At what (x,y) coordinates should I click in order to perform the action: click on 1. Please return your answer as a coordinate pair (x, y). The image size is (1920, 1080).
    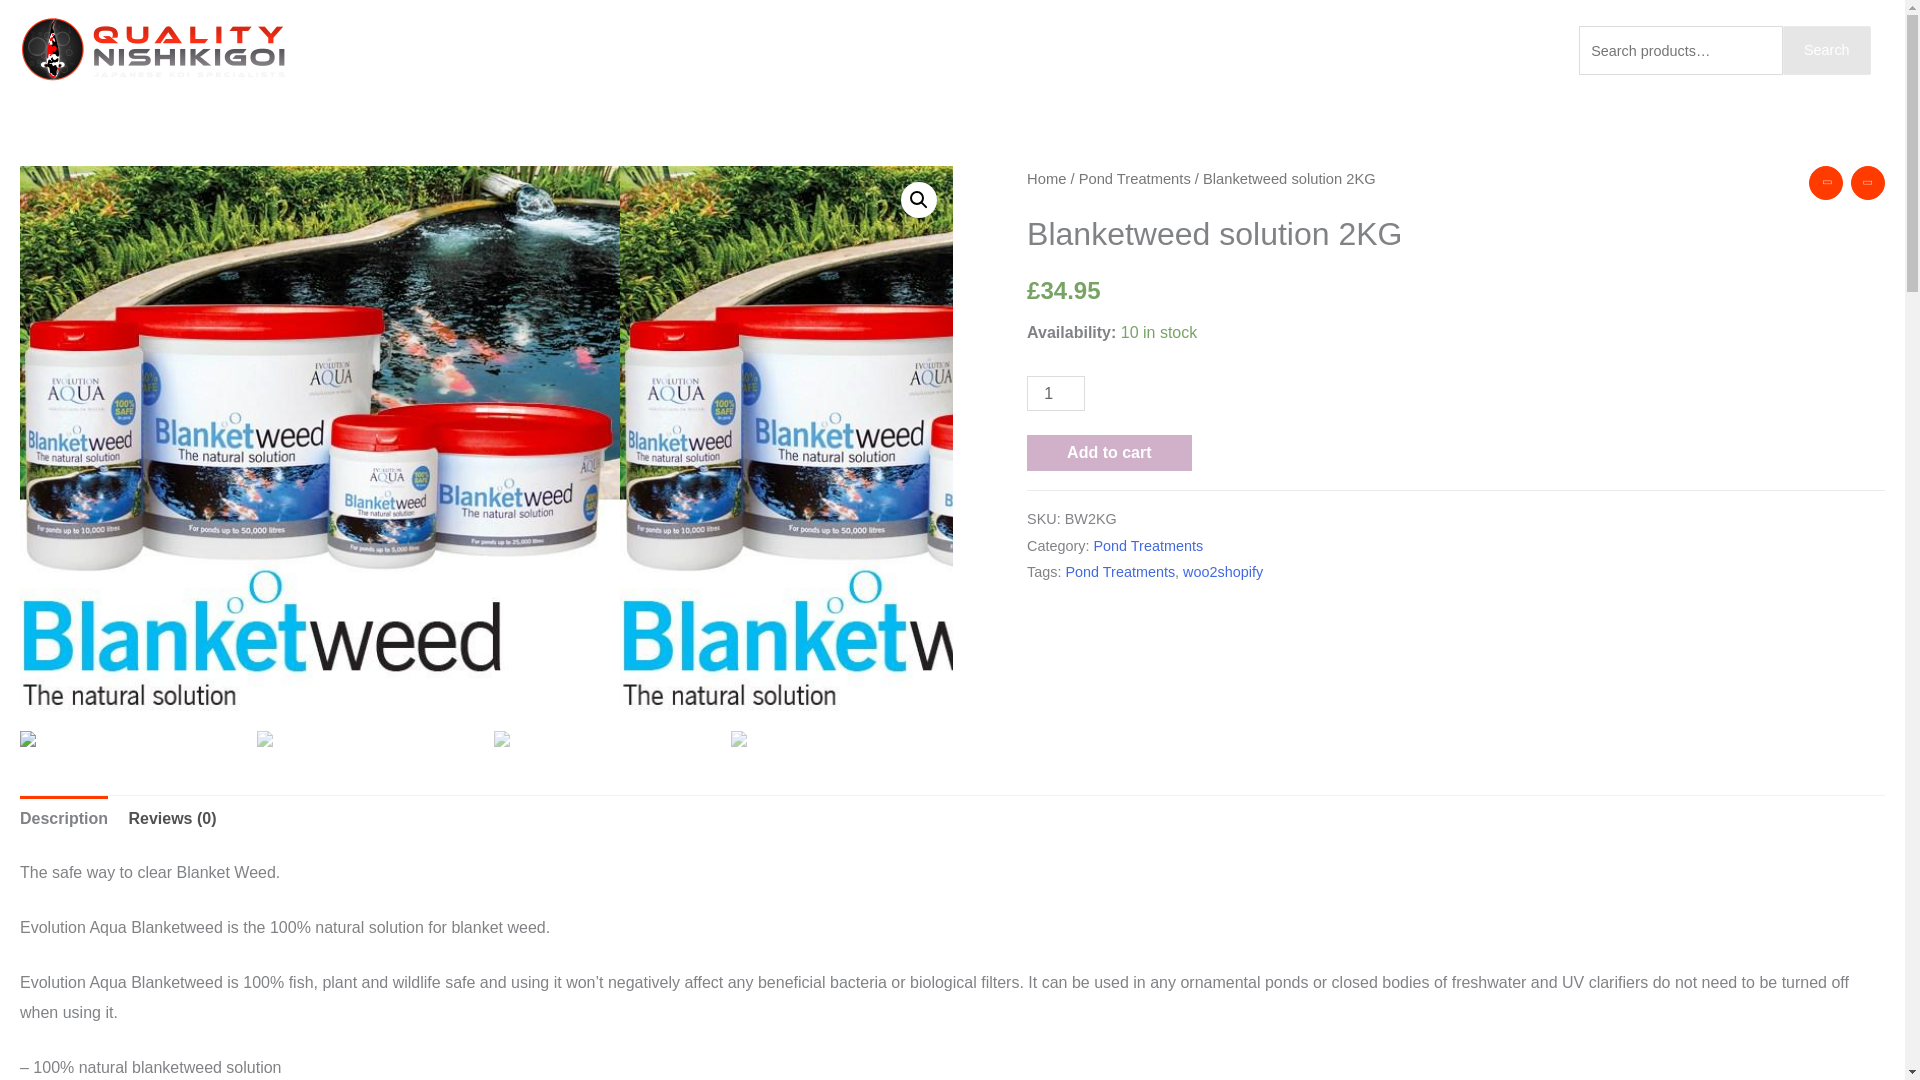
    Looking at the image, I should click on (1056, 393).